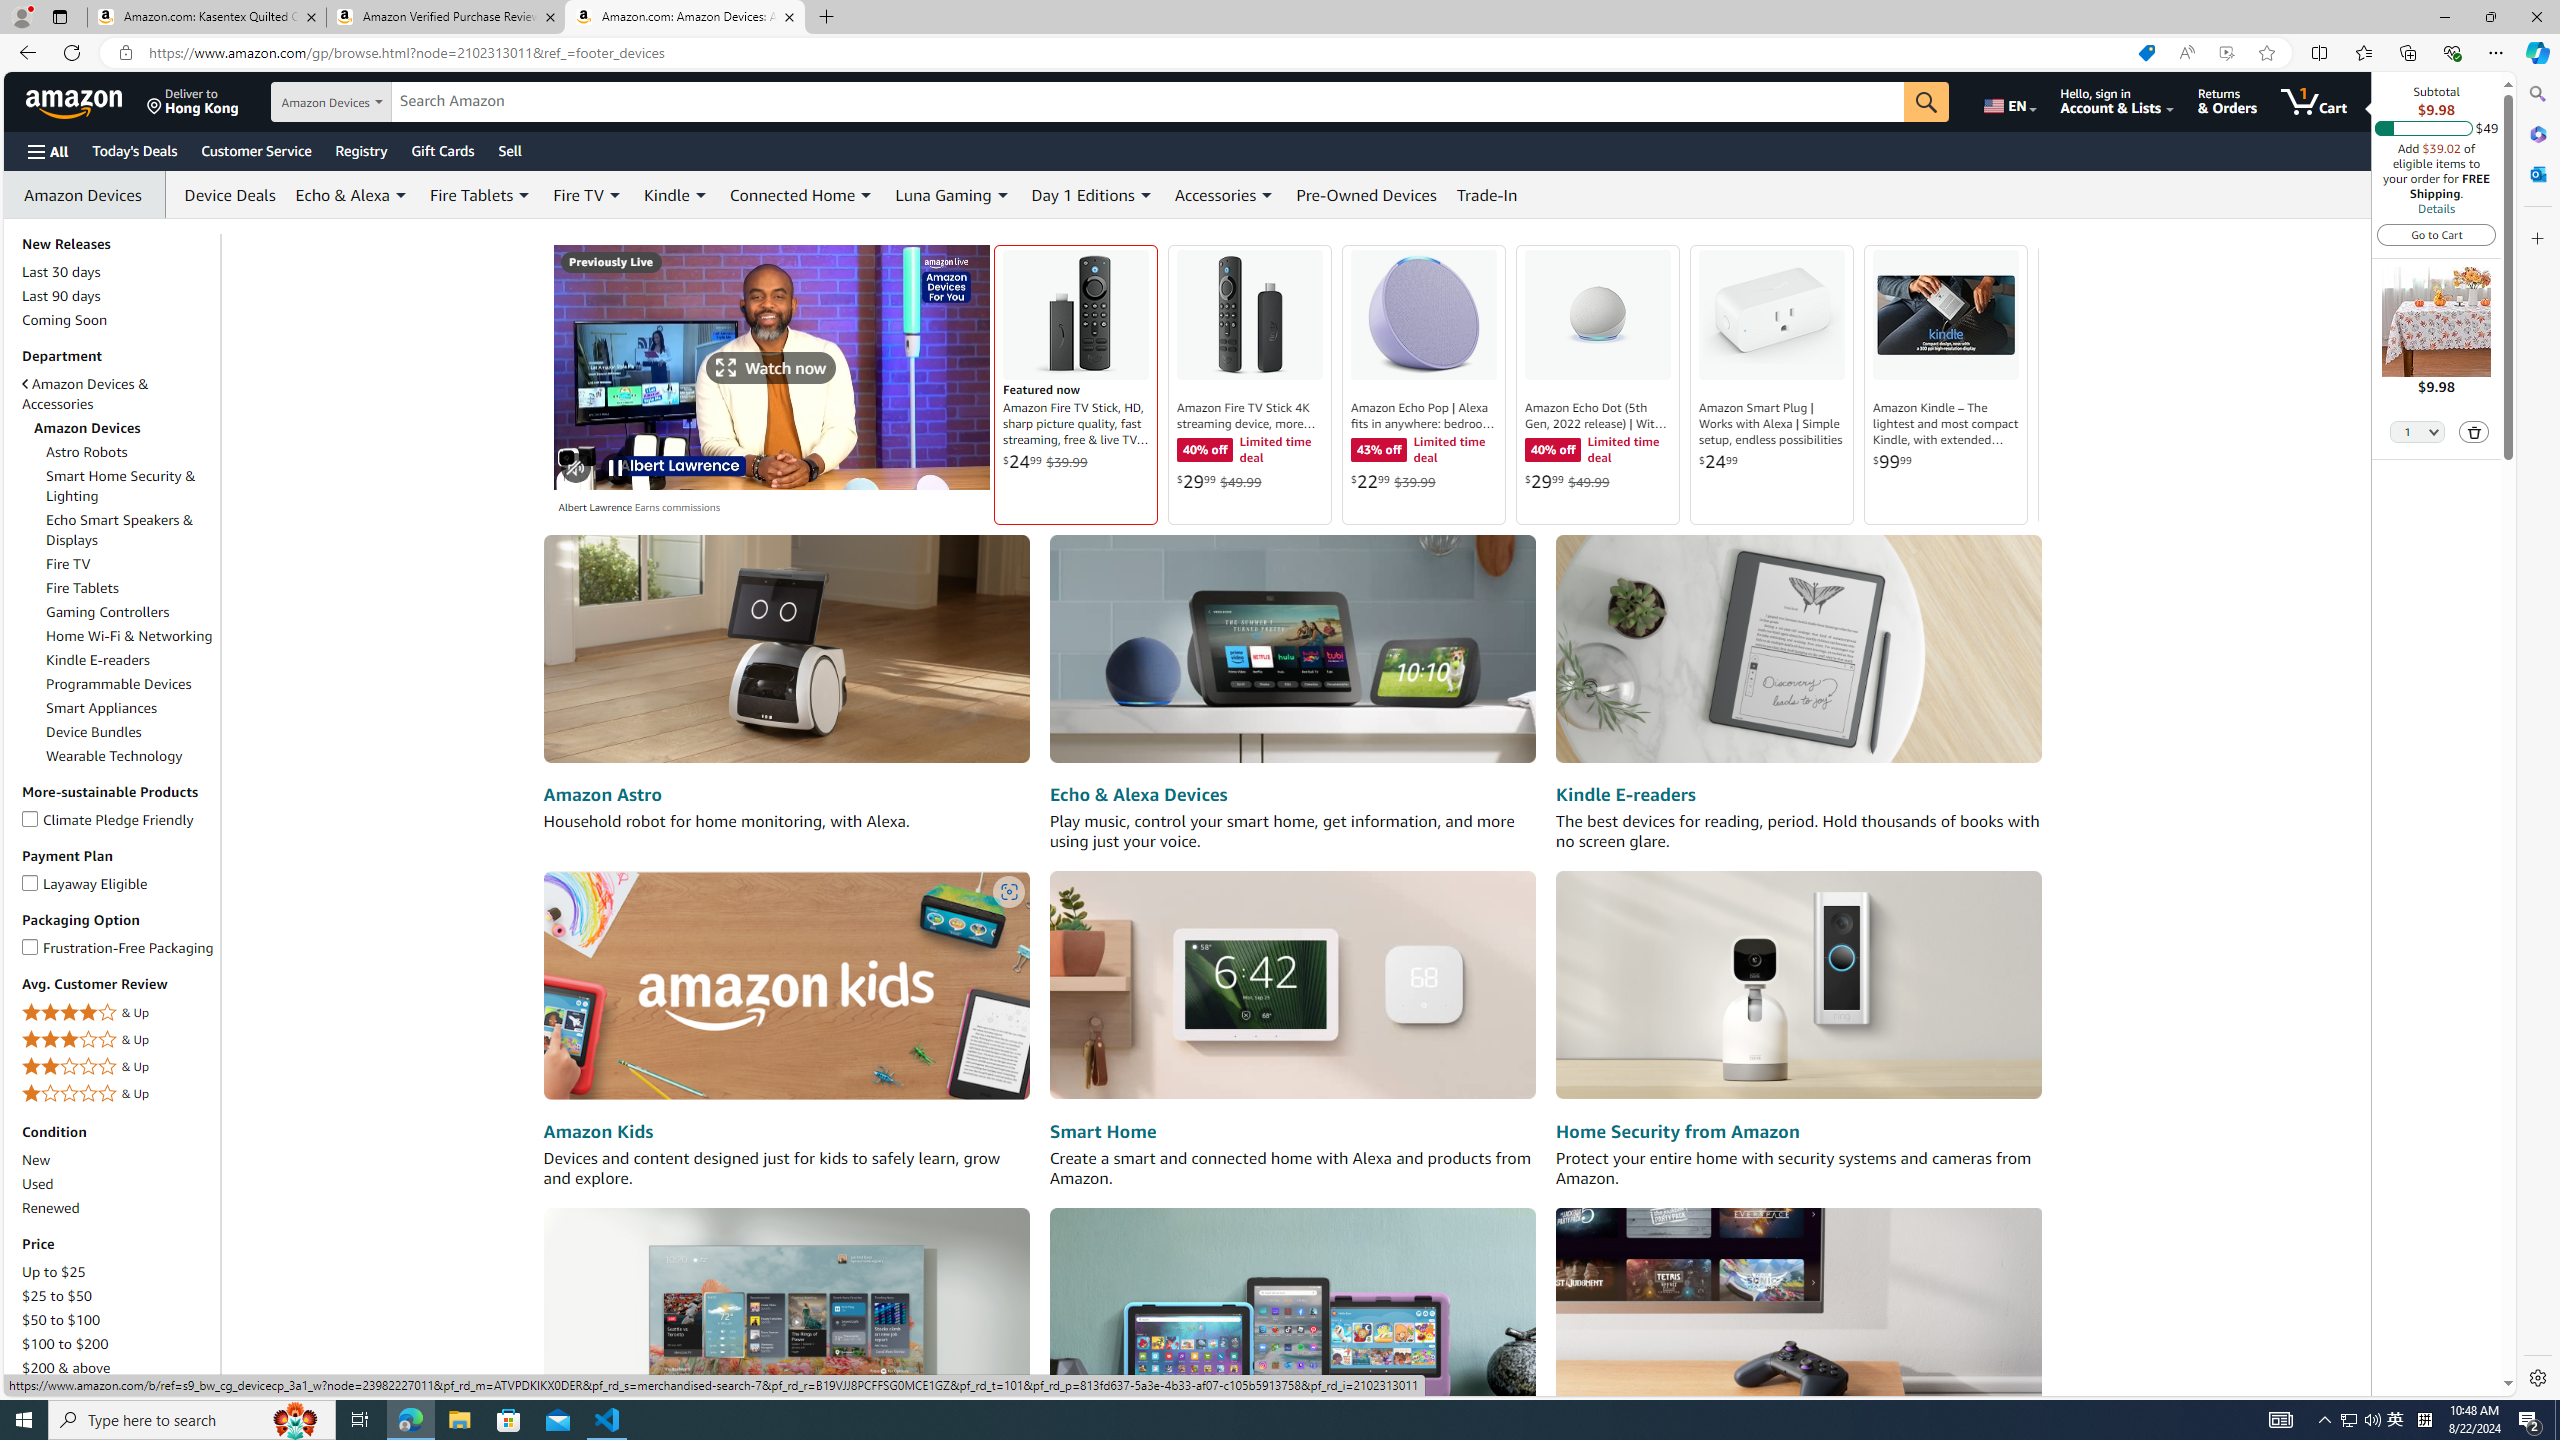  What do you see at coordinates (86, 883) in the screenshot?
I see `Layaway Eligible Layaway Eligible` at bounding box center [86, 883].